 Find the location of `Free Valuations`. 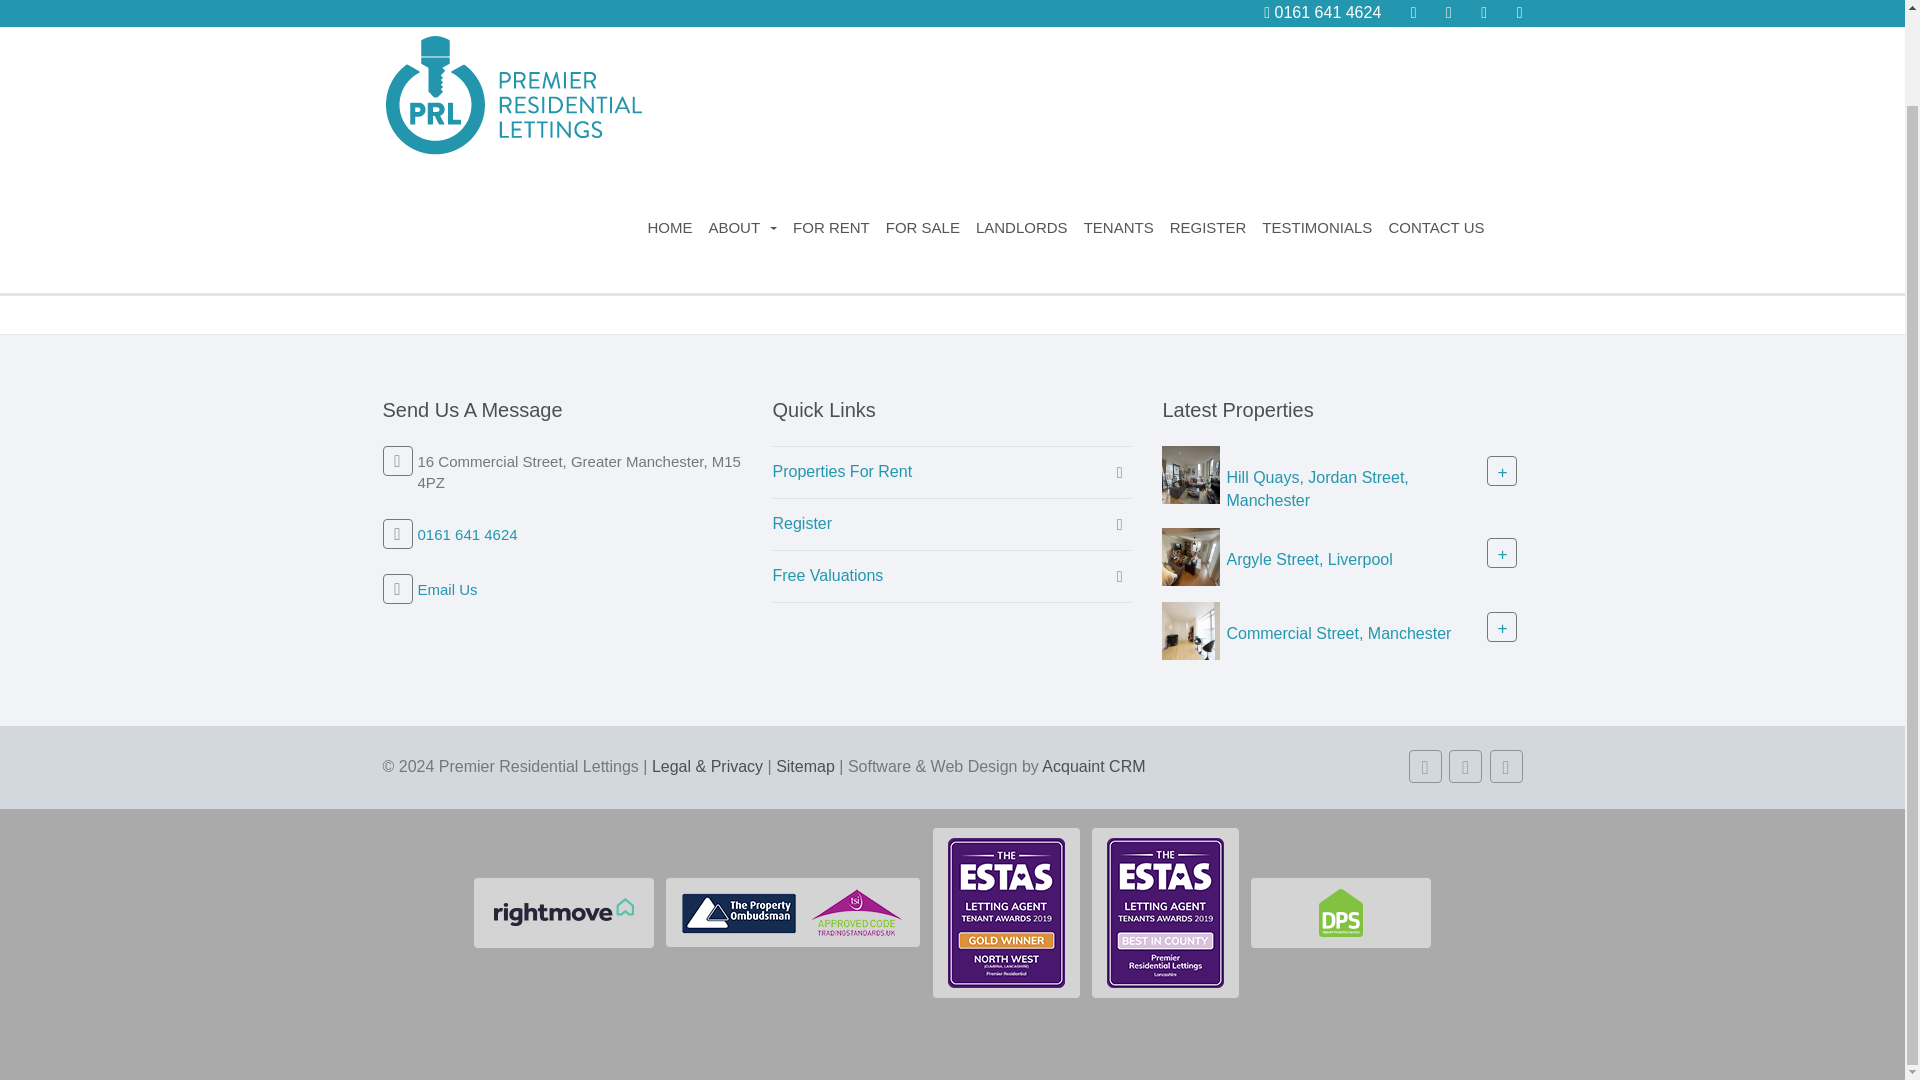

Free Valuations is located at coordinates (952, 576).